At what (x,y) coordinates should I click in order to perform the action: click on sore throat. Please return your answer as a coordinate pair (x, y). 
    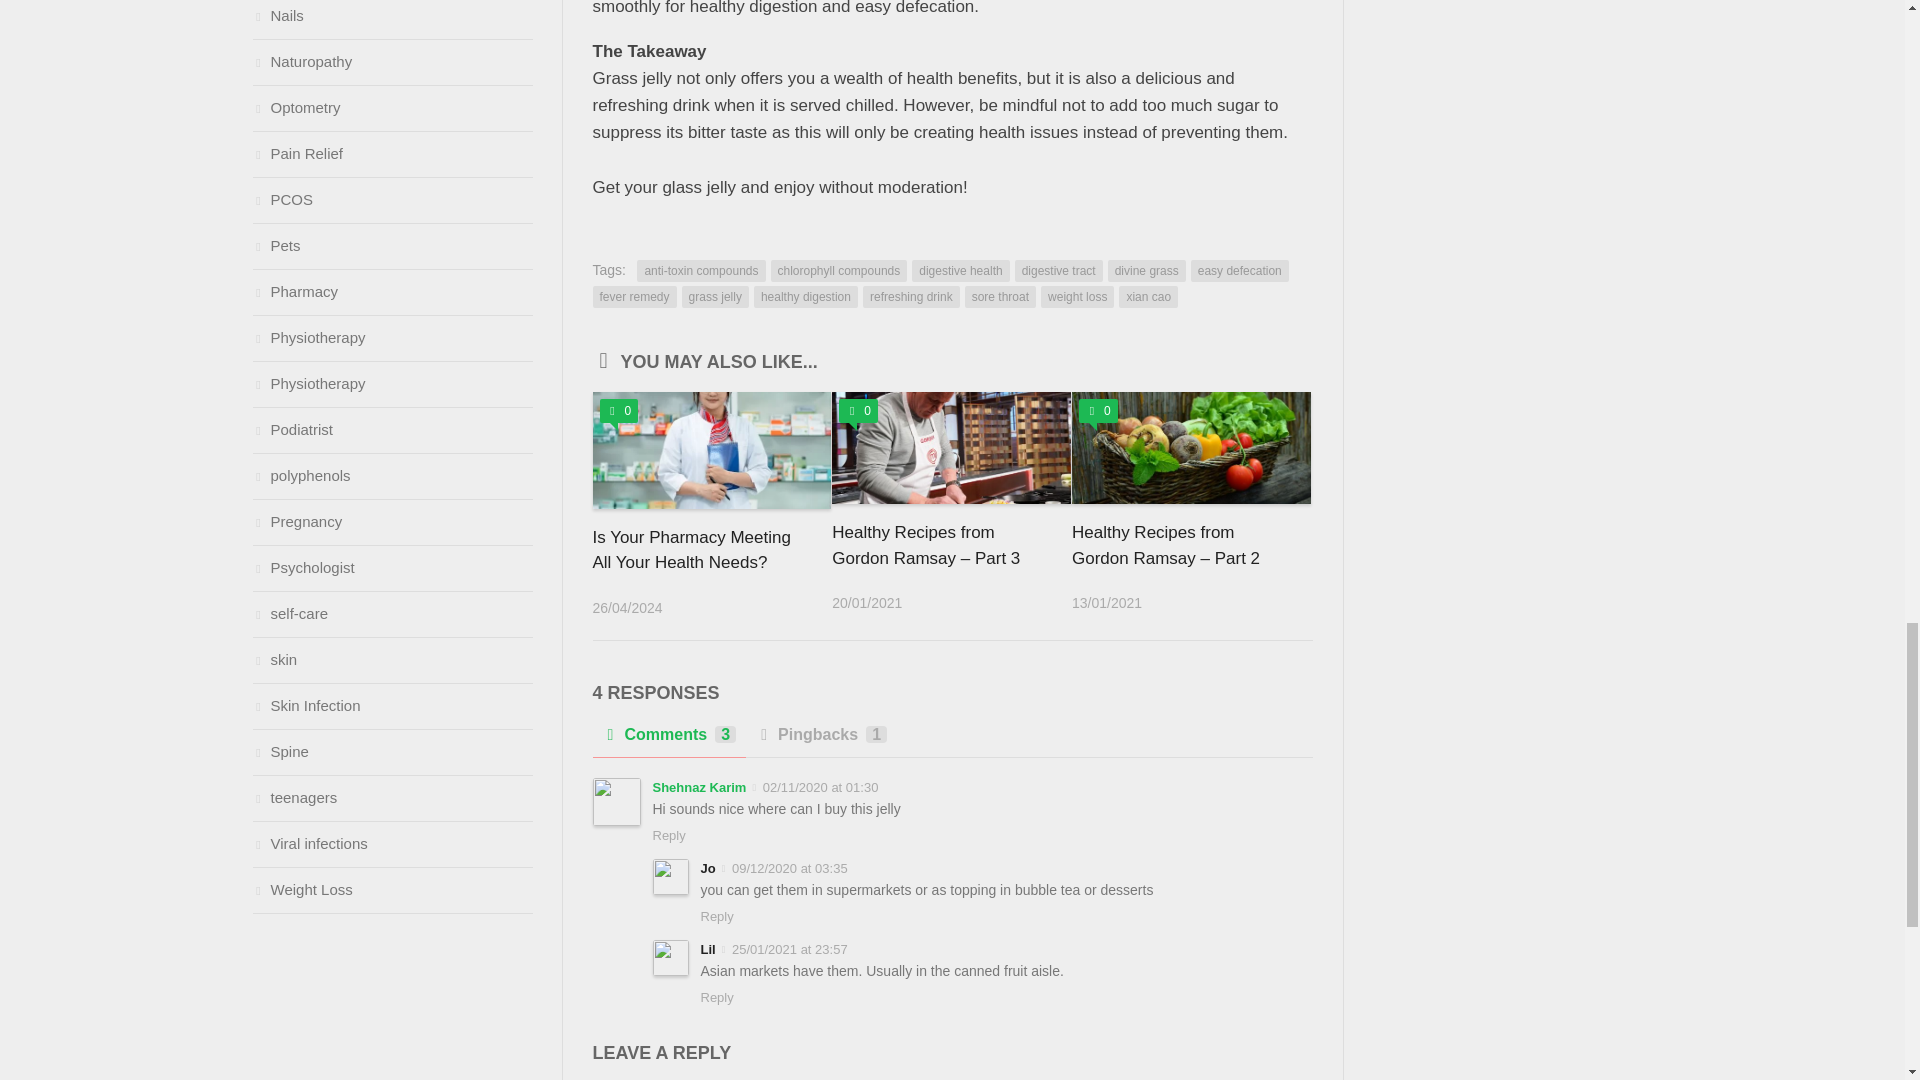
    Looking at the image, I should click on (1000, 296).